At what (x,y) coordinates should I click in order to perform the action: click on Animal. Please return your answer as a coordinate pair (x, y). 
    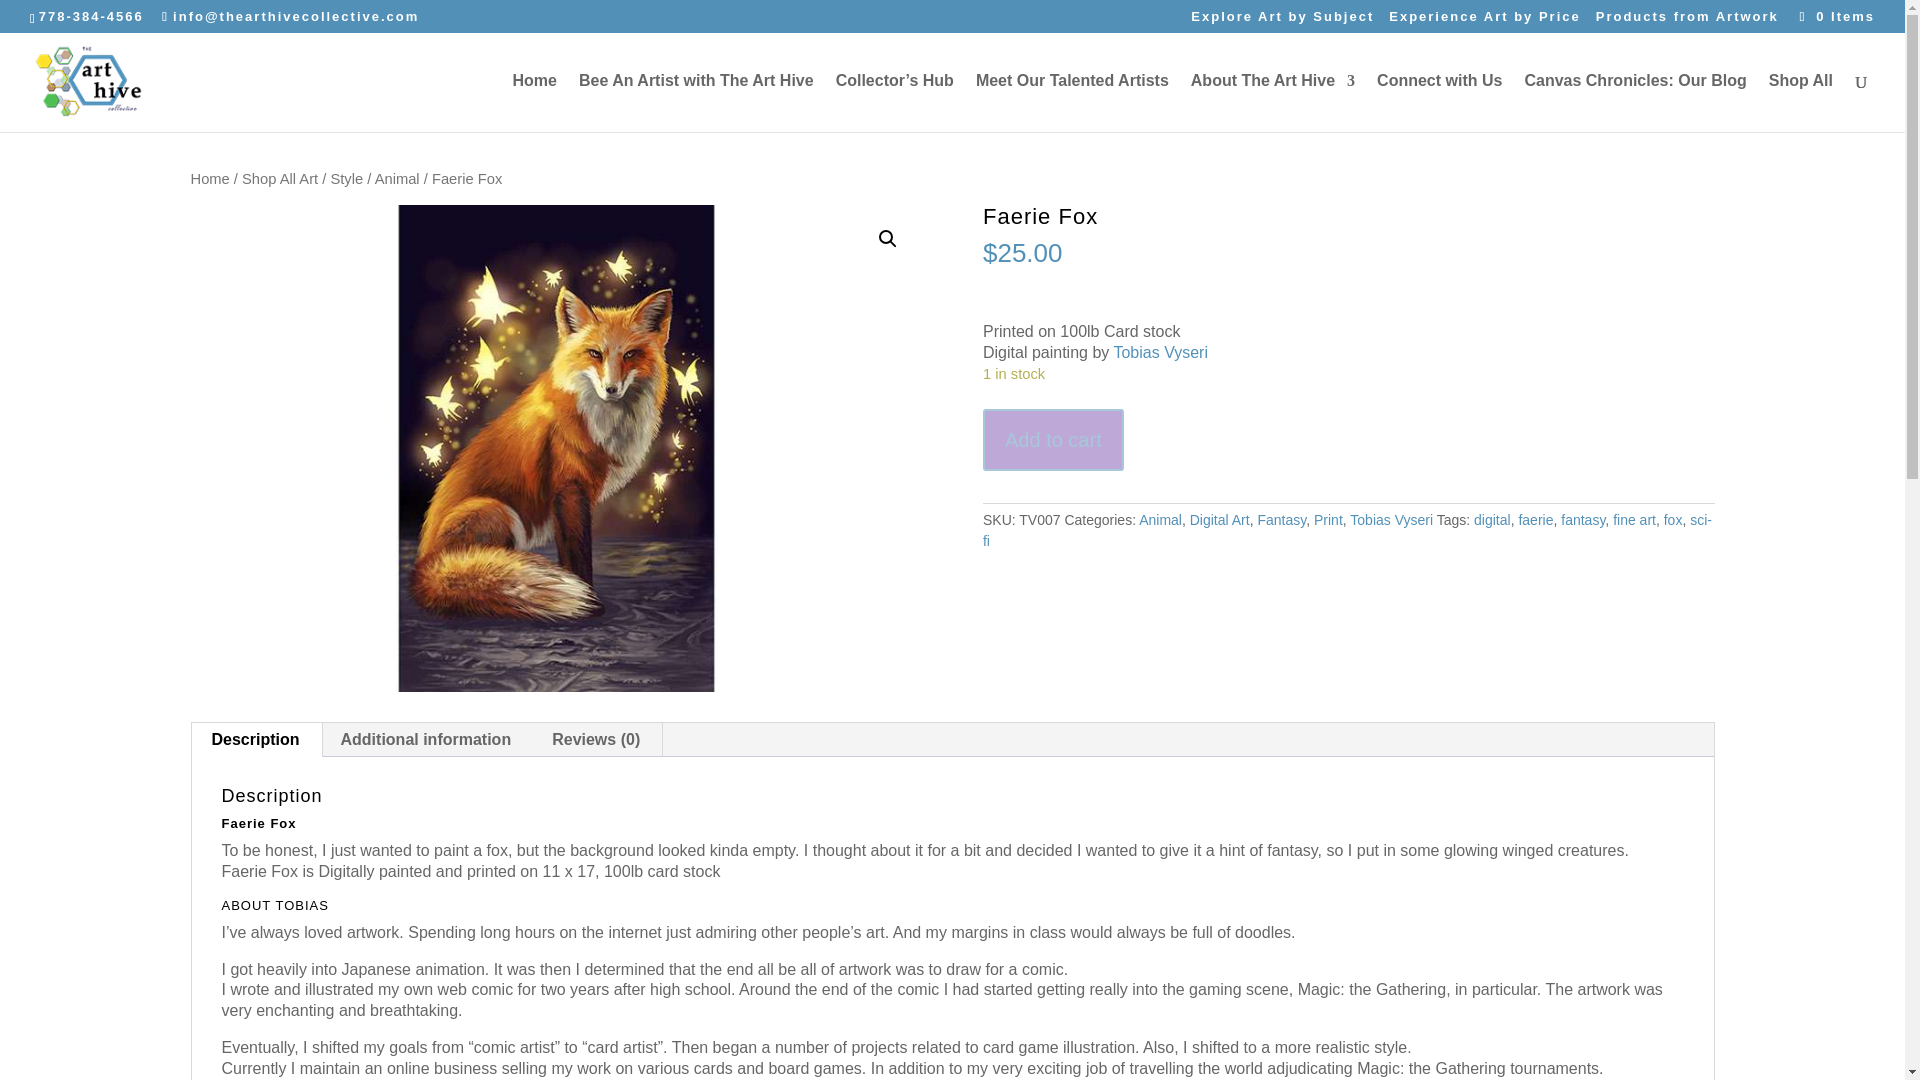
    Looking at the image, I should click on (1160, 520).